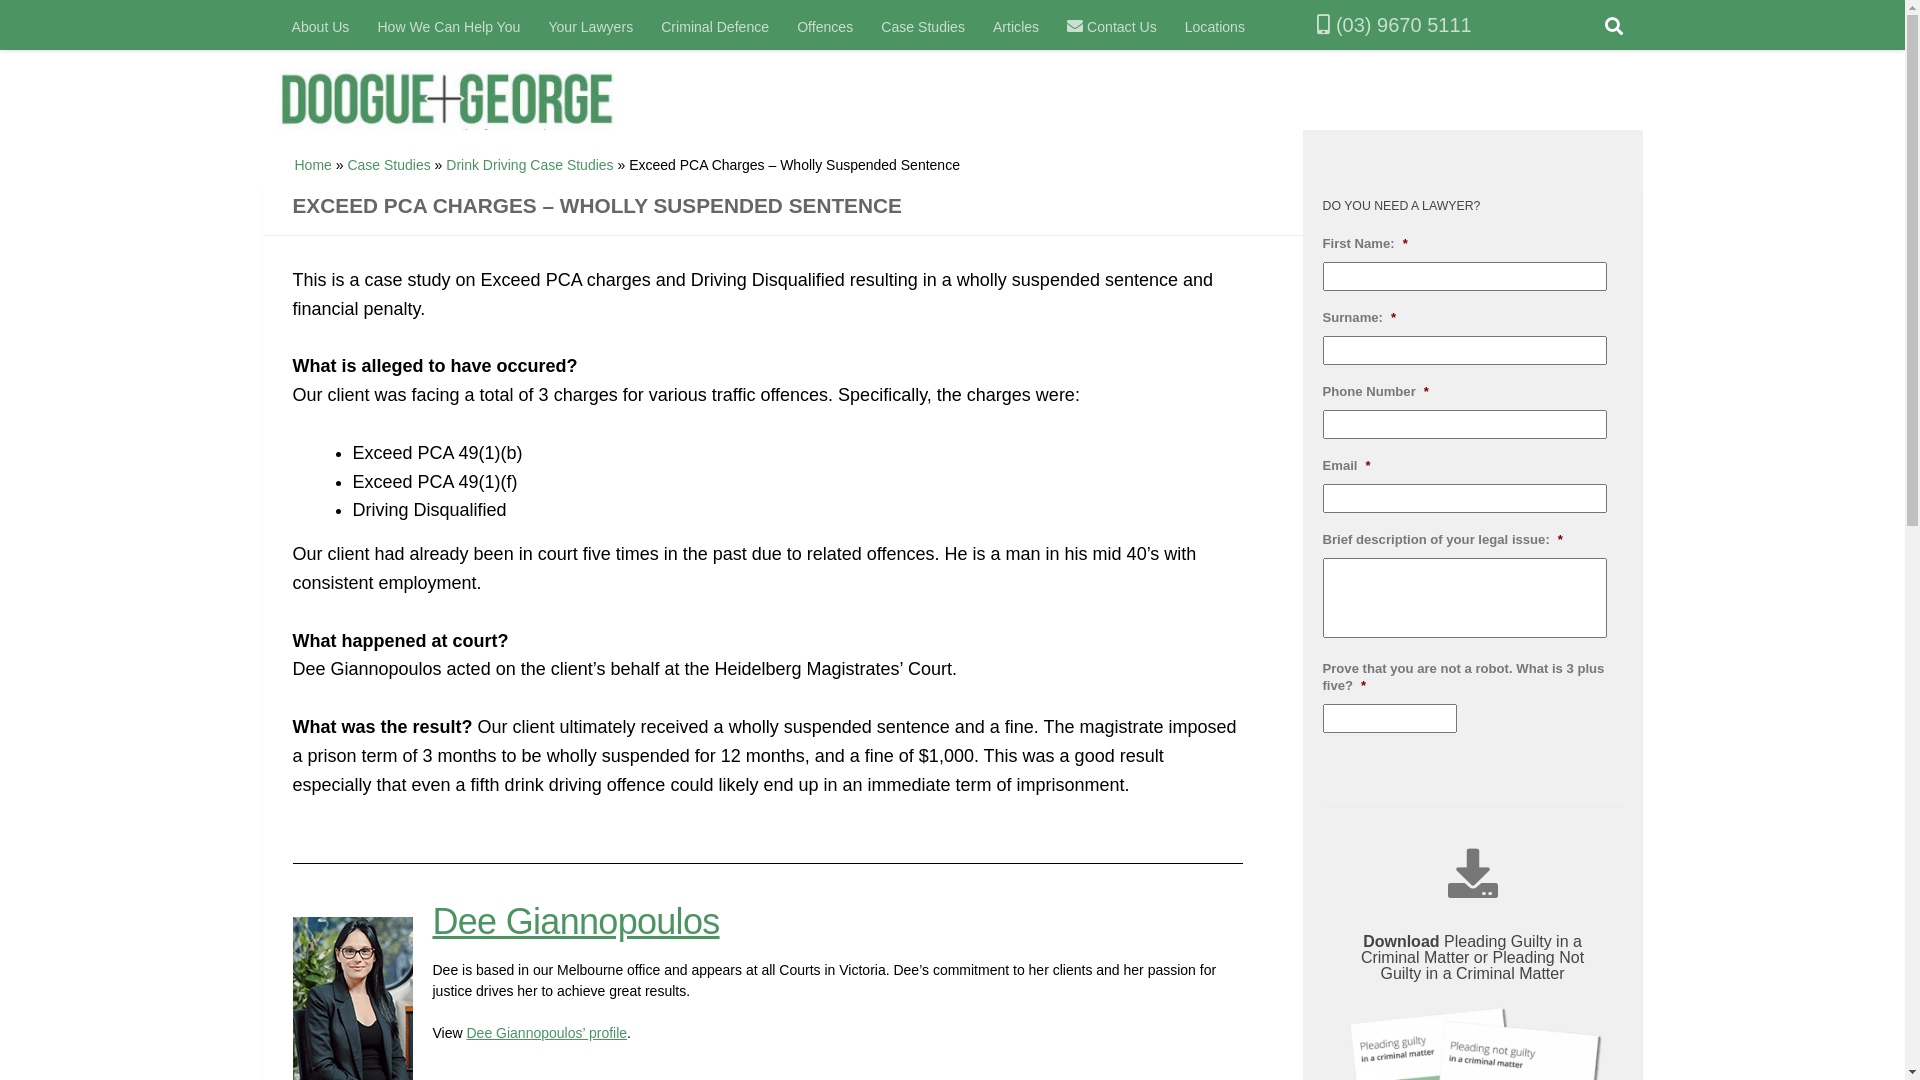  What do you see at coordinates (1324, 25) in the screenshot?
I see `Call Doogue & George` at bounding box center [1324, 25].